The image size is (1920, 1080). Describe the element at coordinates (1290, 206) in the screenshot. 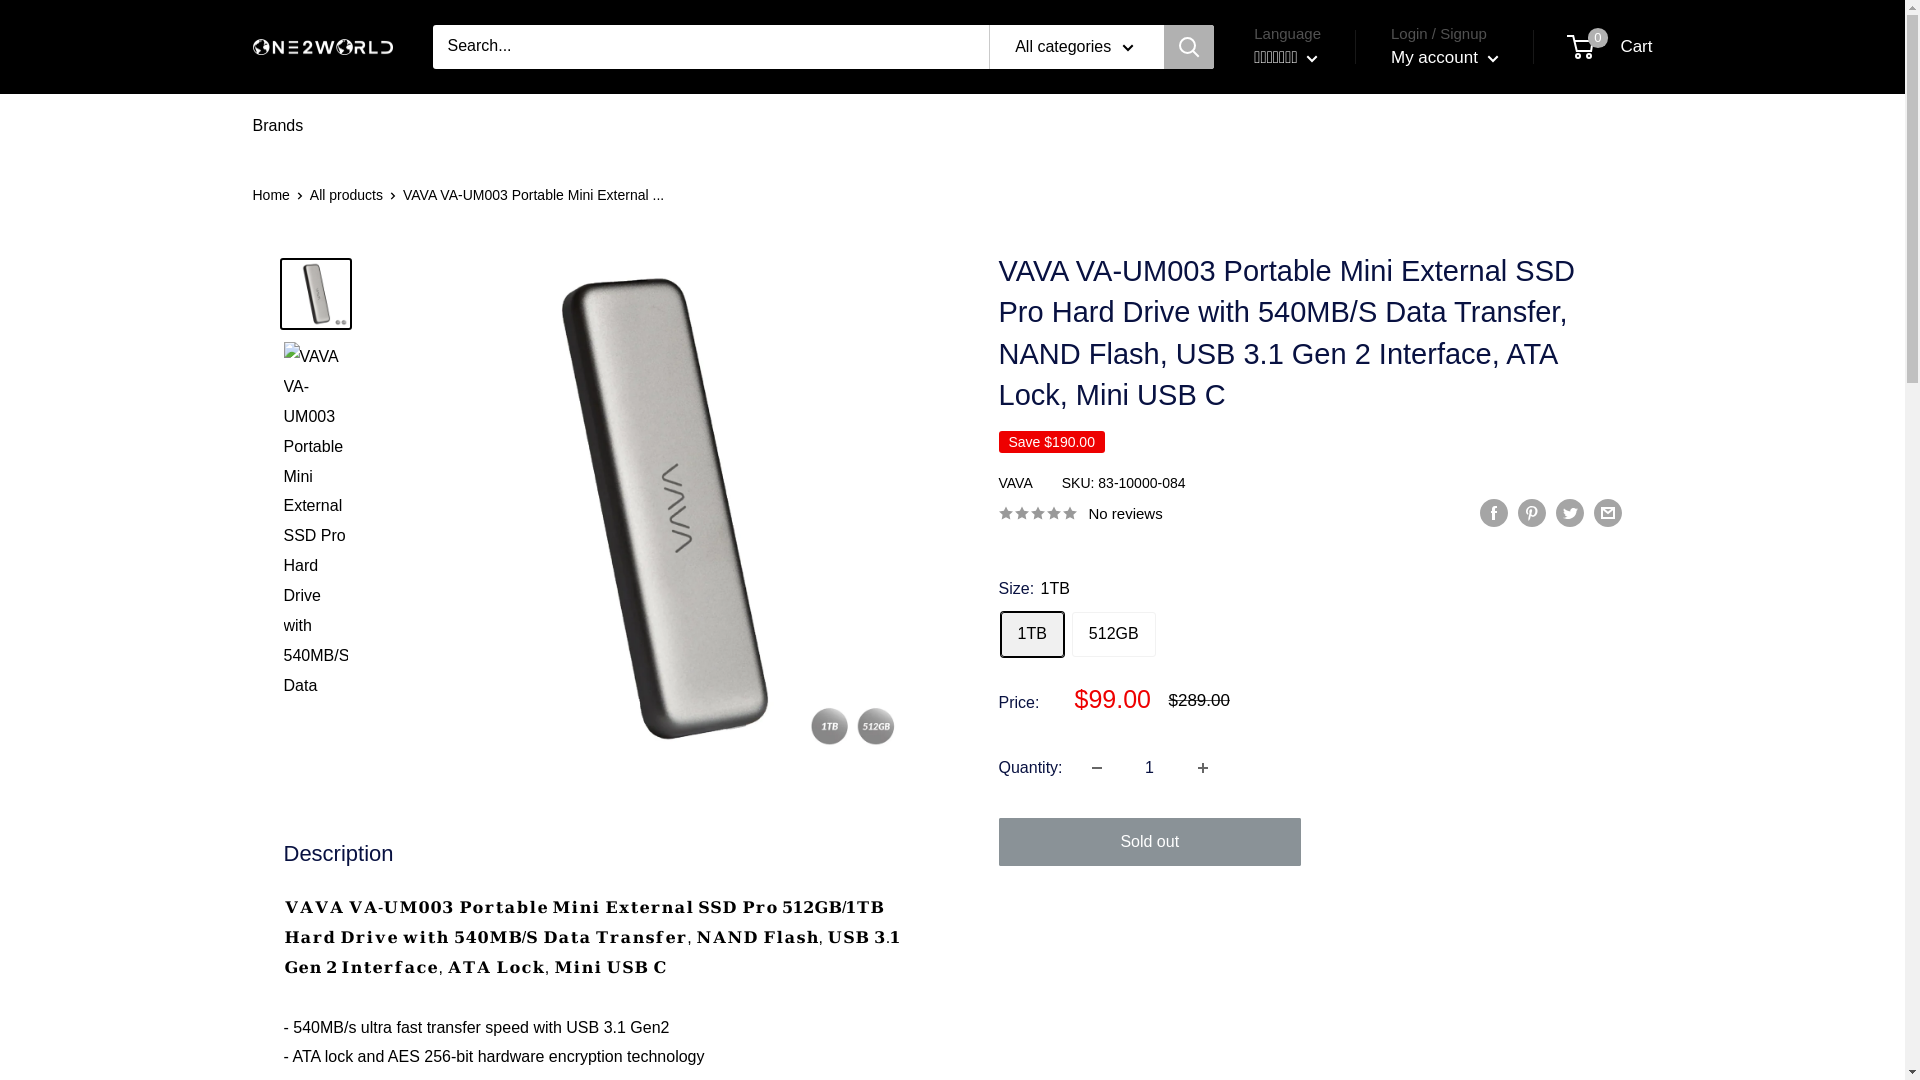

I see `1TB` at that location.